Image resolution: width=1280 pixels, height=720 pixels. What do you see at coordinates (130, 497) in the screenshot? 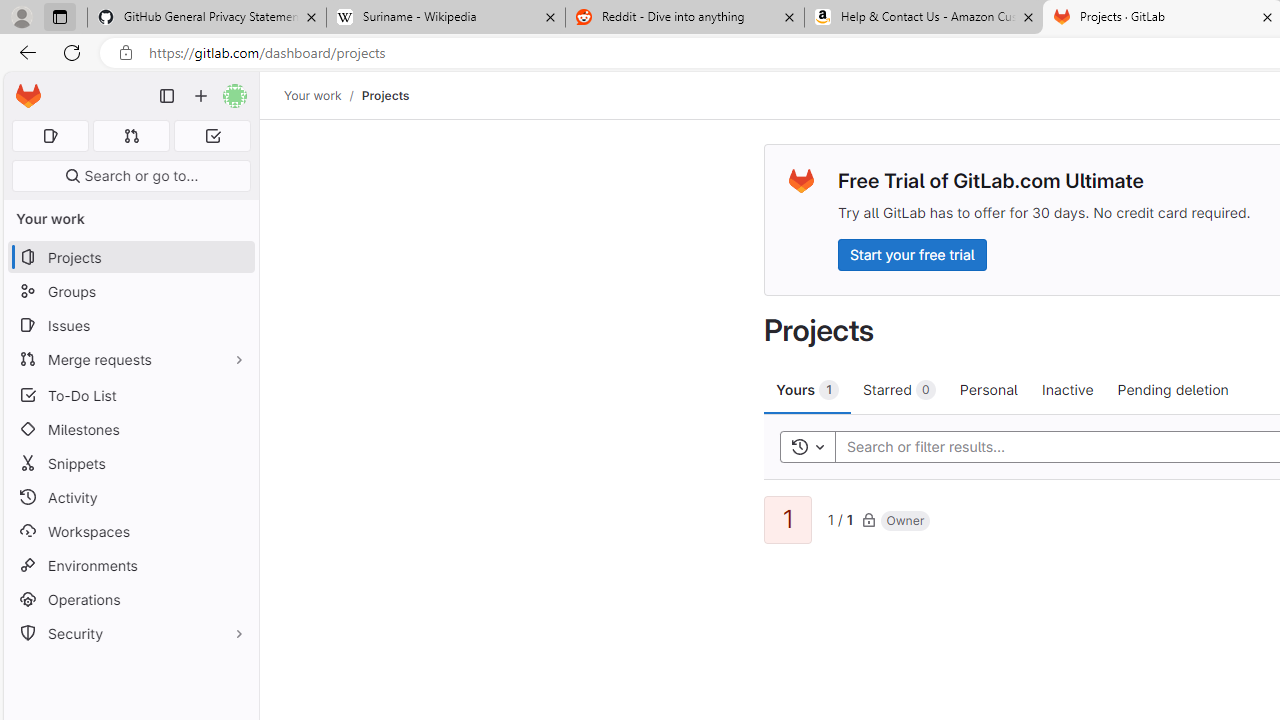
I see `Activity` at bounding box center [130, 497].